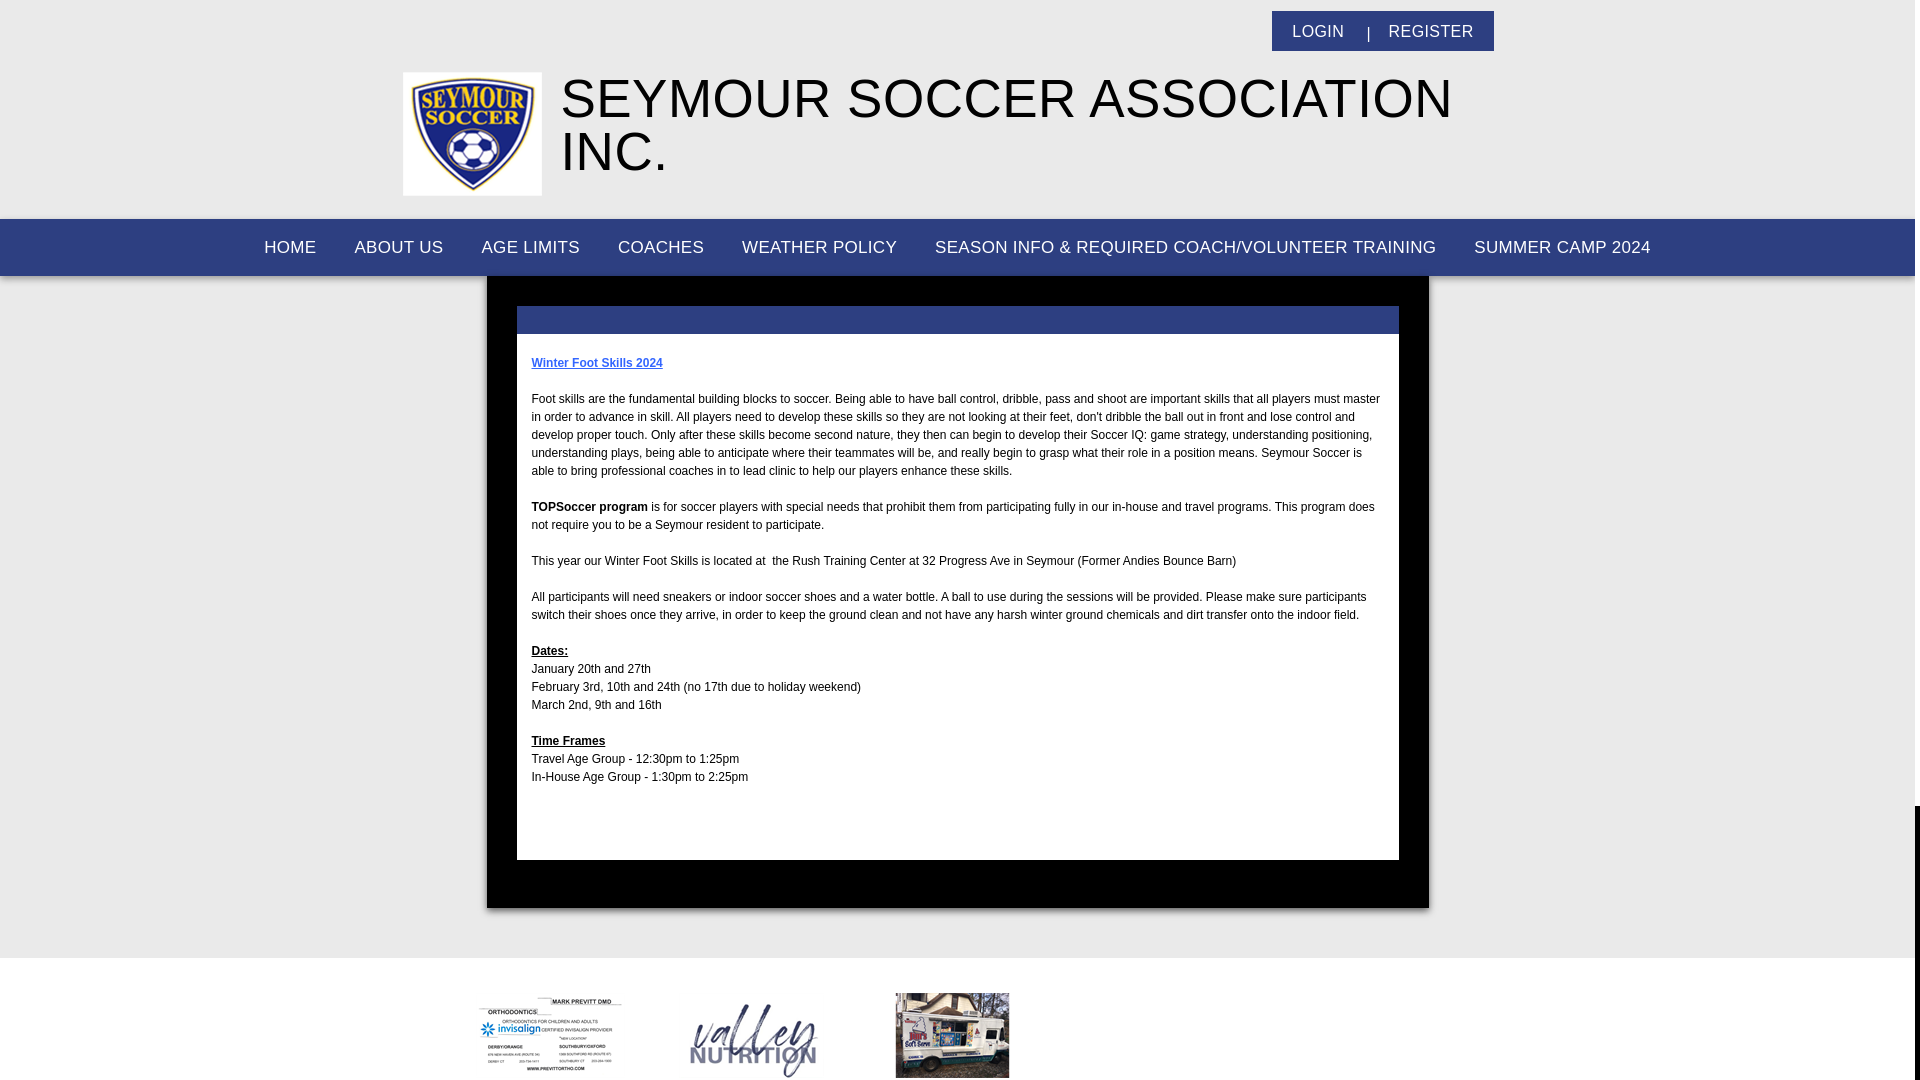  What do you see at coordinates (471, 133) in the screenshot?
I see `Seymour Soccer Association Inc.` at bounding box center [471, 133].